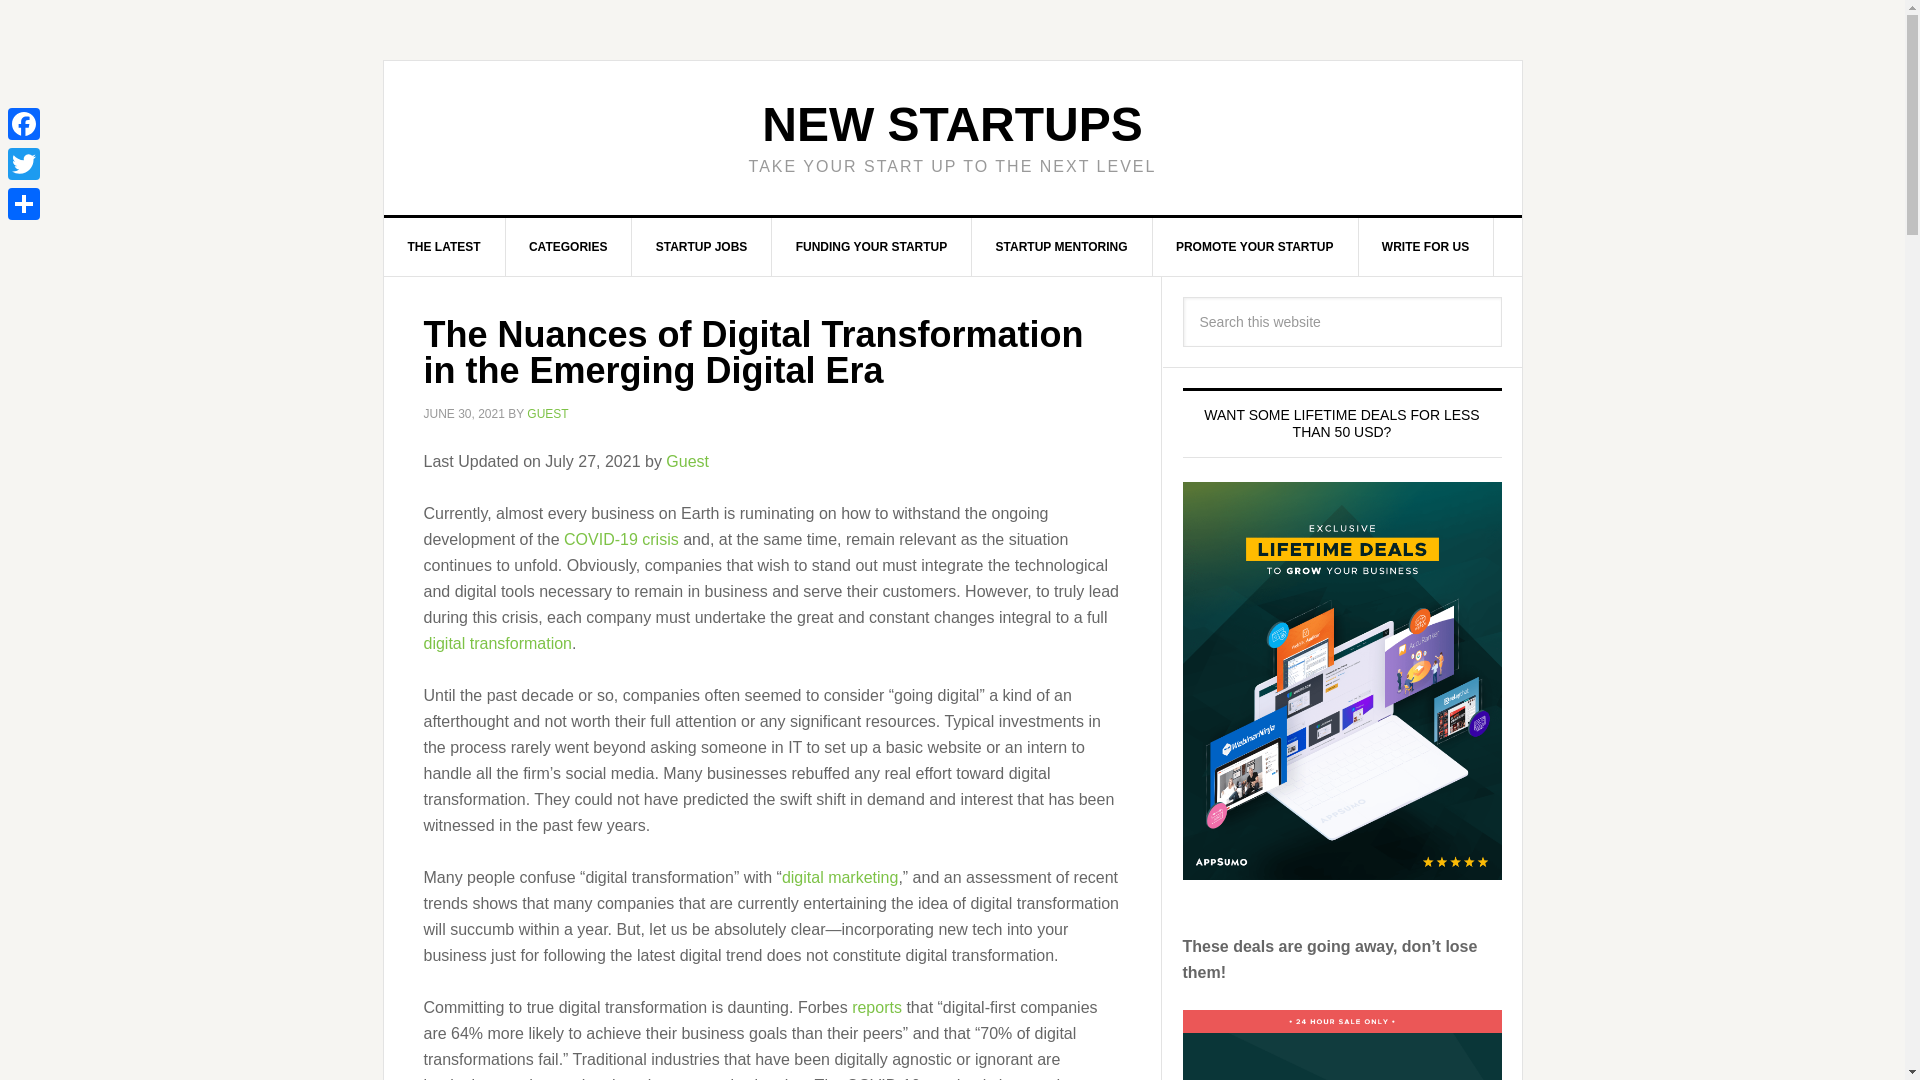 The width and height of the screenshot is (1920, 1080). What do you see at coordinates (1425, 247) in the screenshot?
I see `WRITE FOR US` at bounding box center [1425, 247].